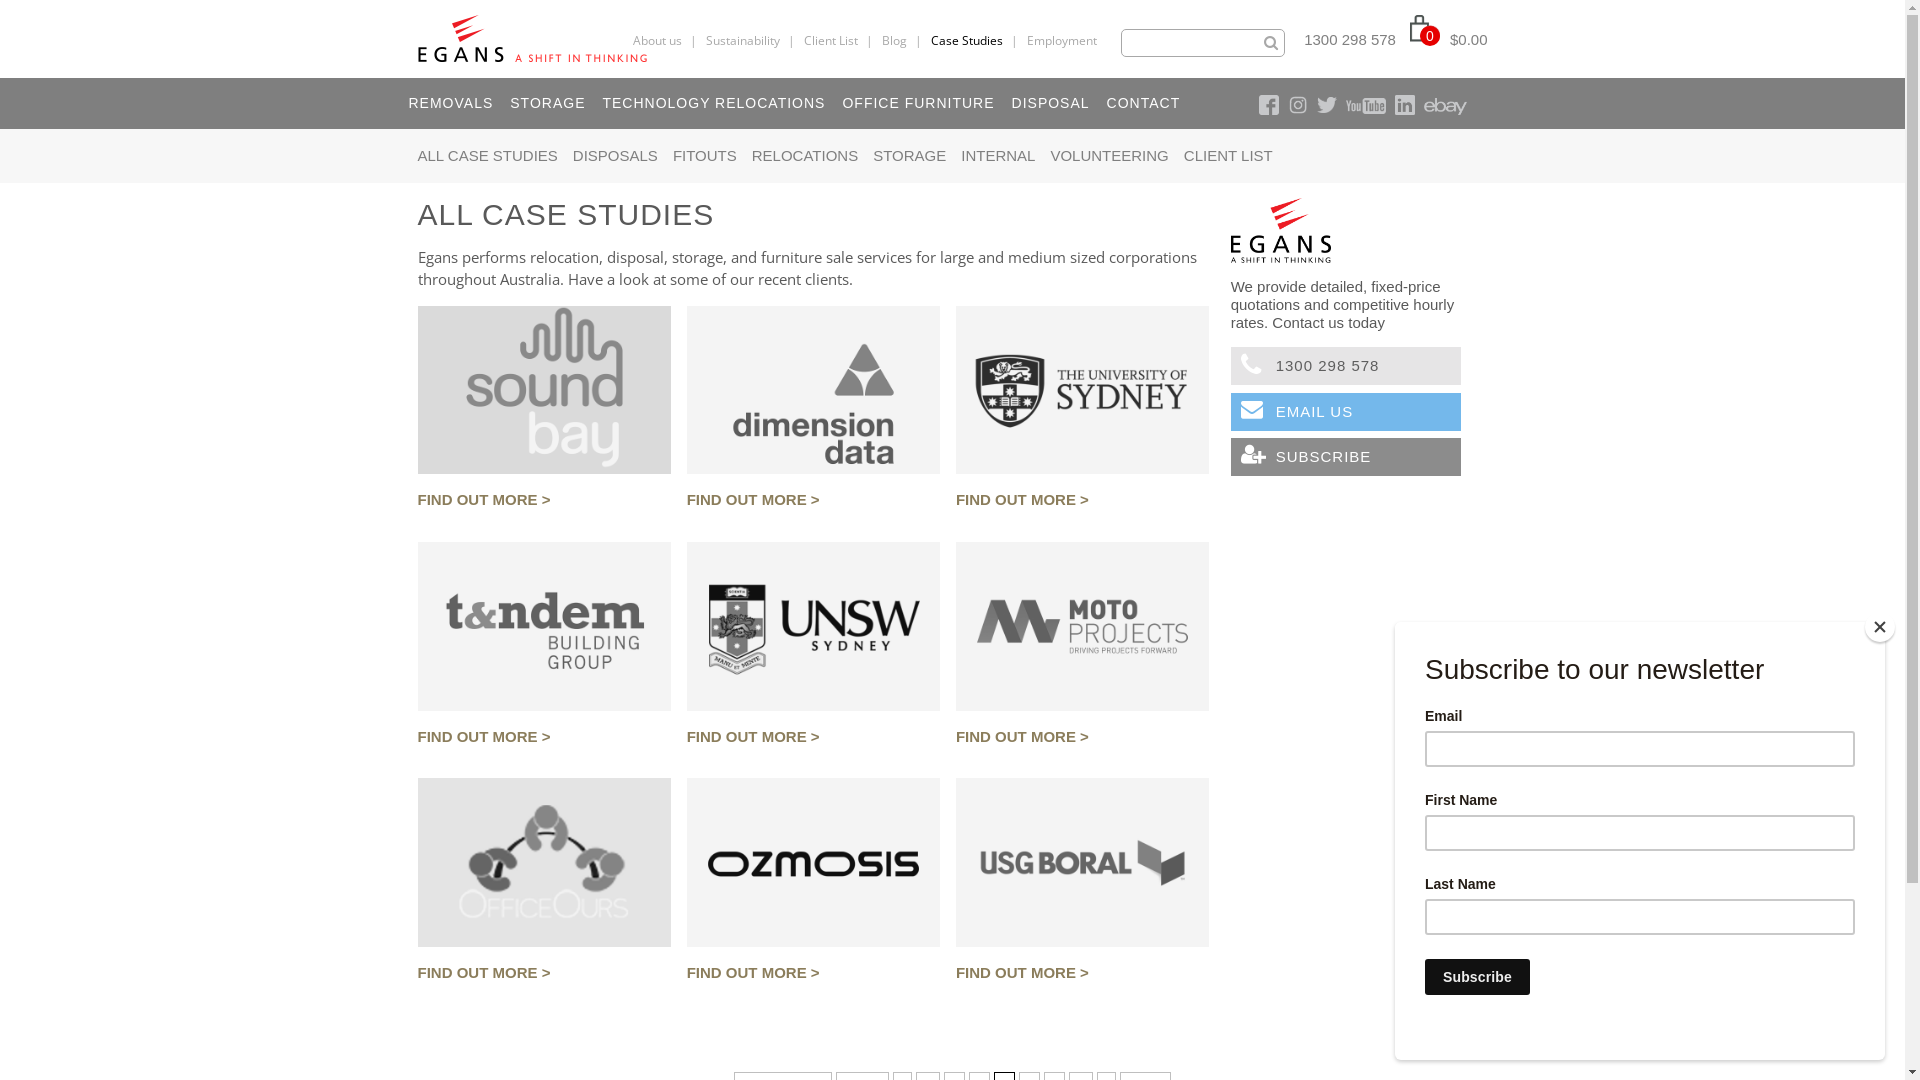 The image size is (1920, 1080). I want to click on LinkedIn, so click(1404, 105).